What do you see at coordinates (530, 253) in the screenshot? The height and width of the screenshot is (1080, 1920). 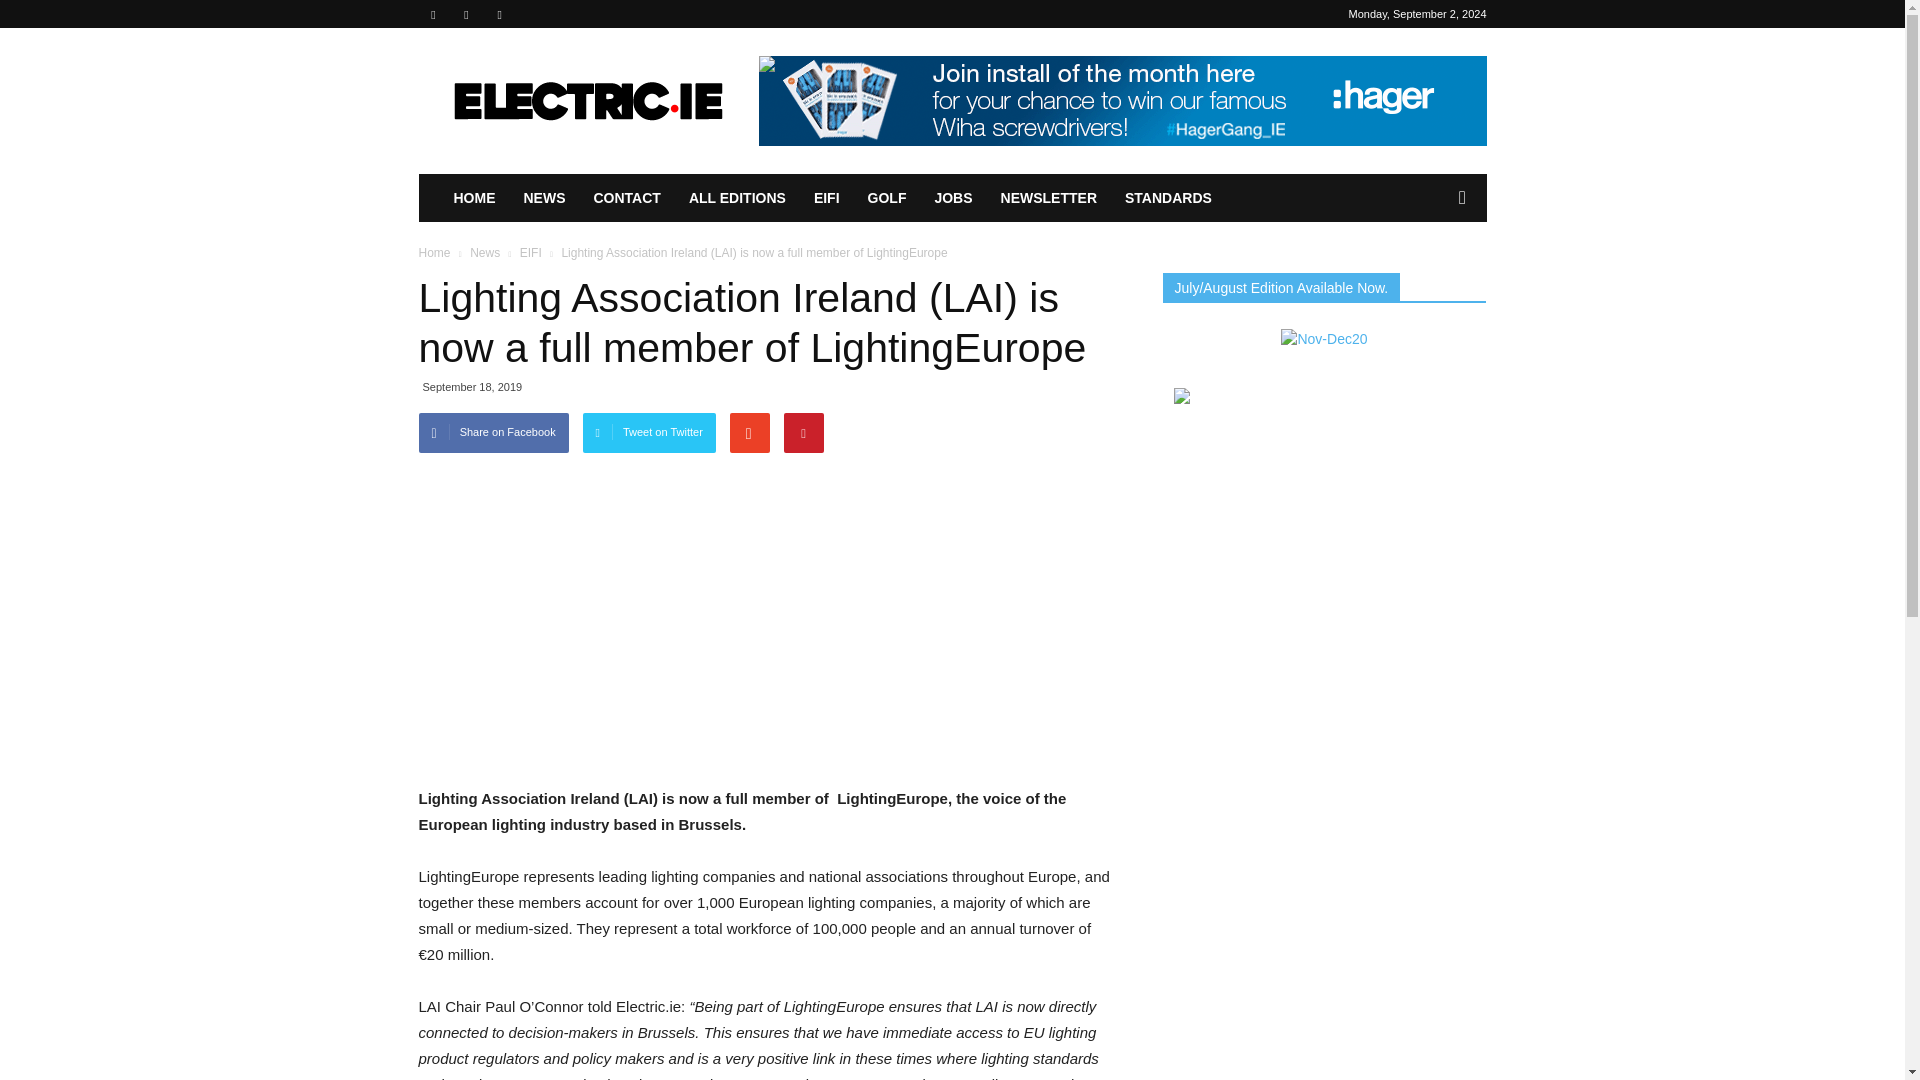 I see `View all posts in EIFI` at bounding box center [530, 253].